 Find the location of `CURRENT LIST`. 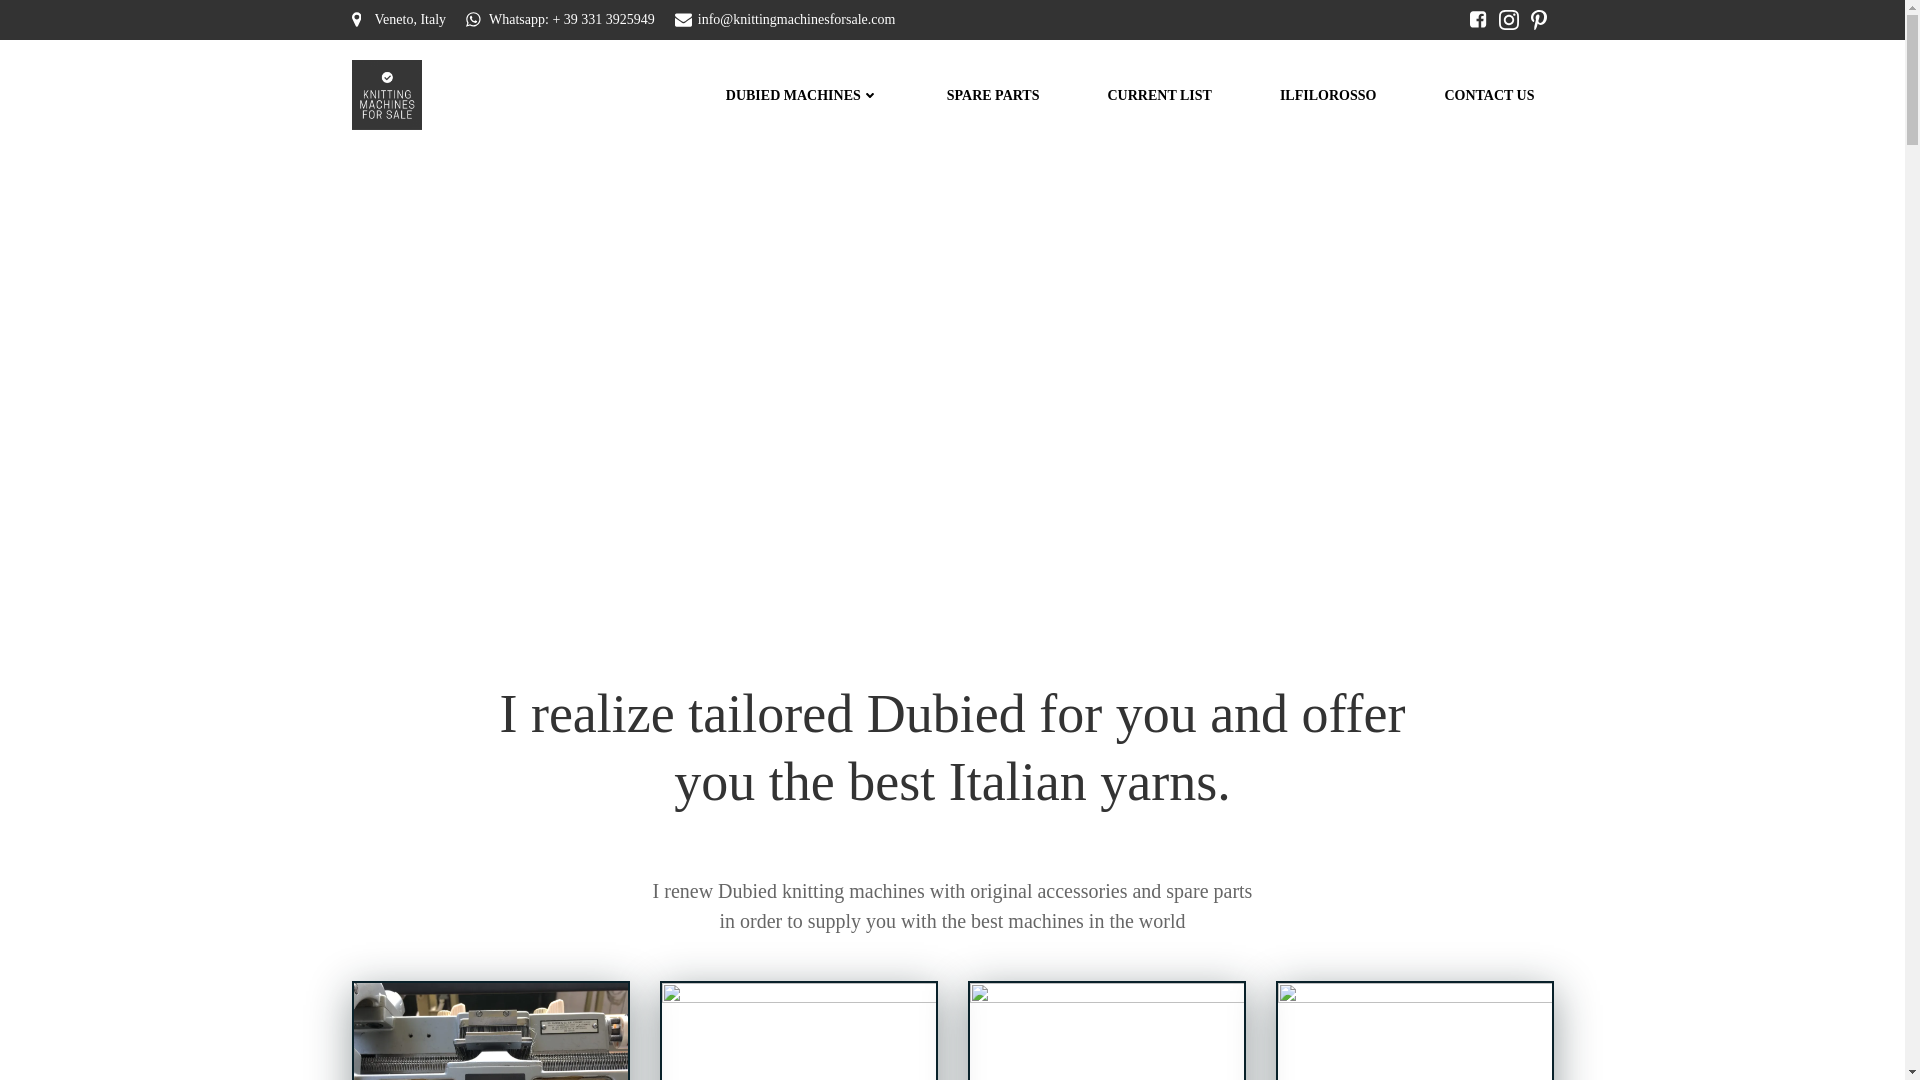

CURRENT LIST is located at coordinates (1159, 94).